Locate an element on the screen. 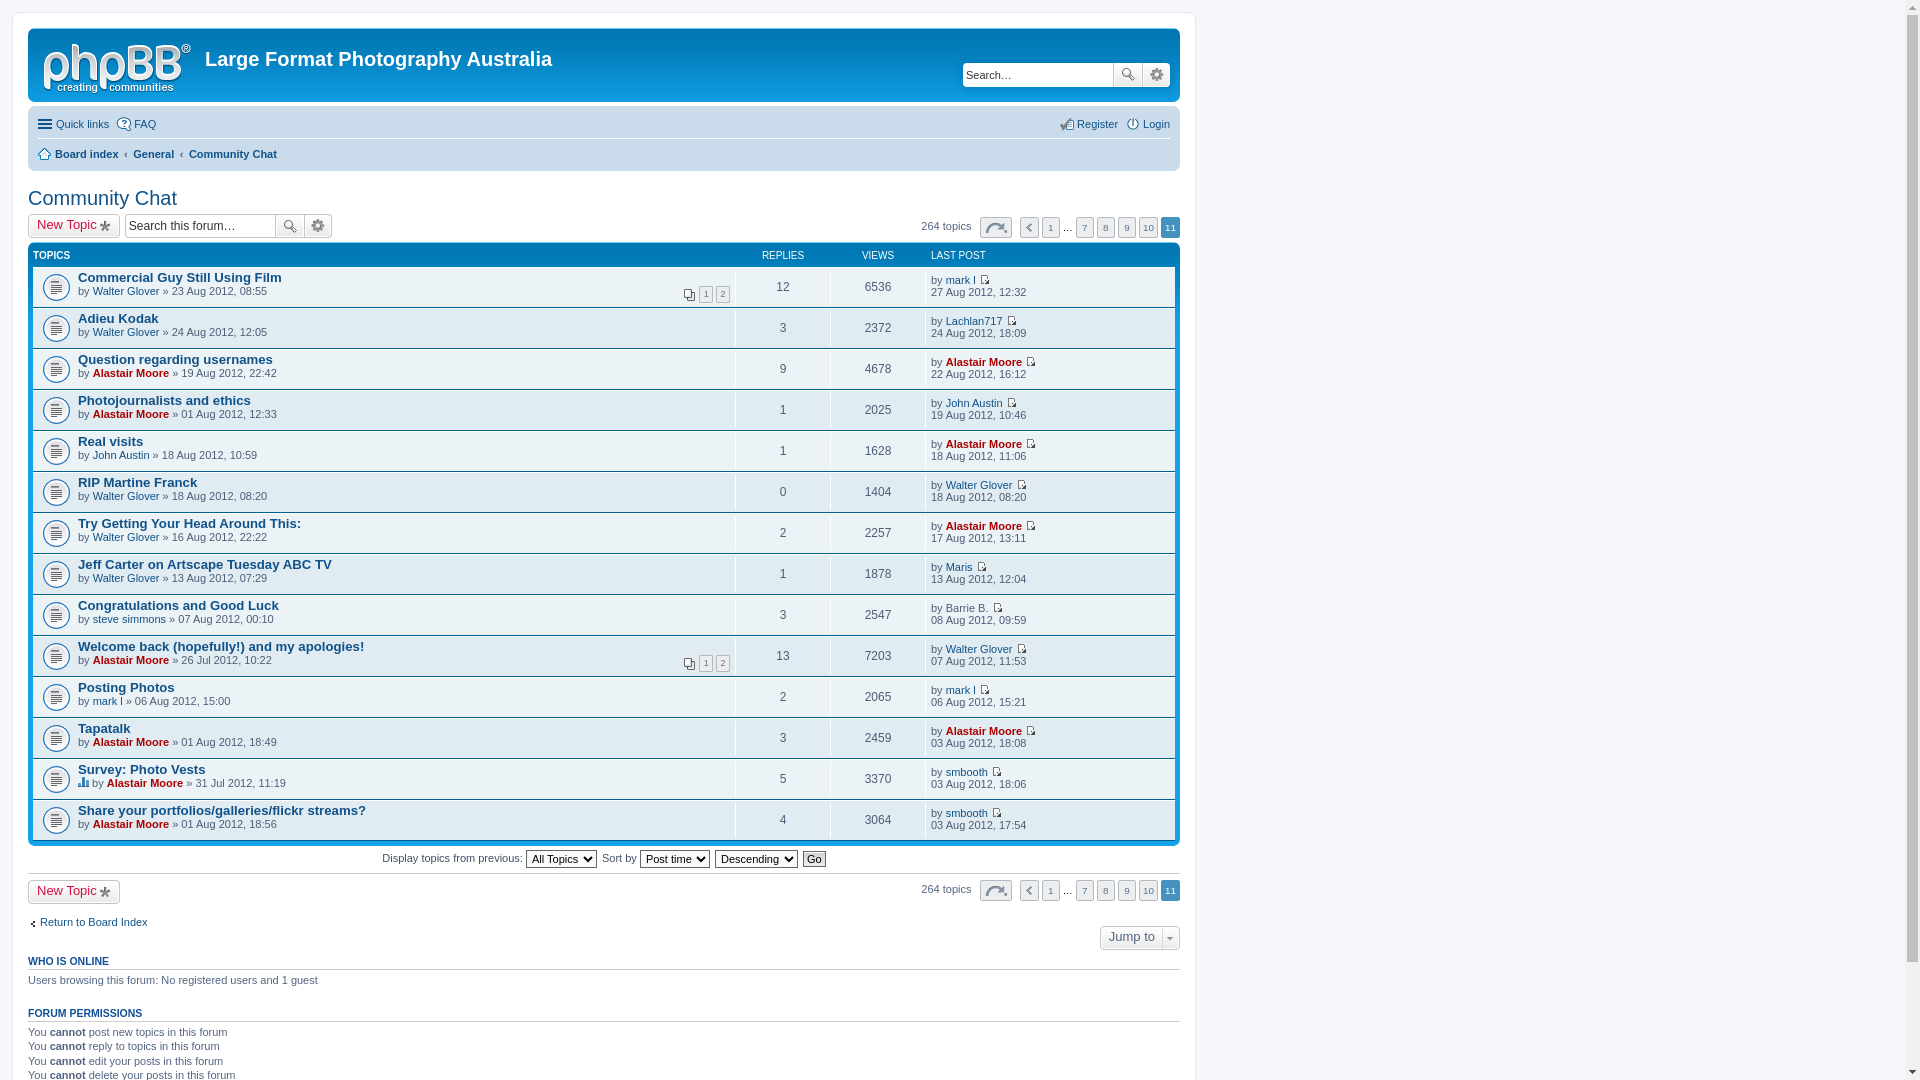 The width and height of the screenshot is (1920, 1080). Advanced search is located at coordinates (1156, 75).